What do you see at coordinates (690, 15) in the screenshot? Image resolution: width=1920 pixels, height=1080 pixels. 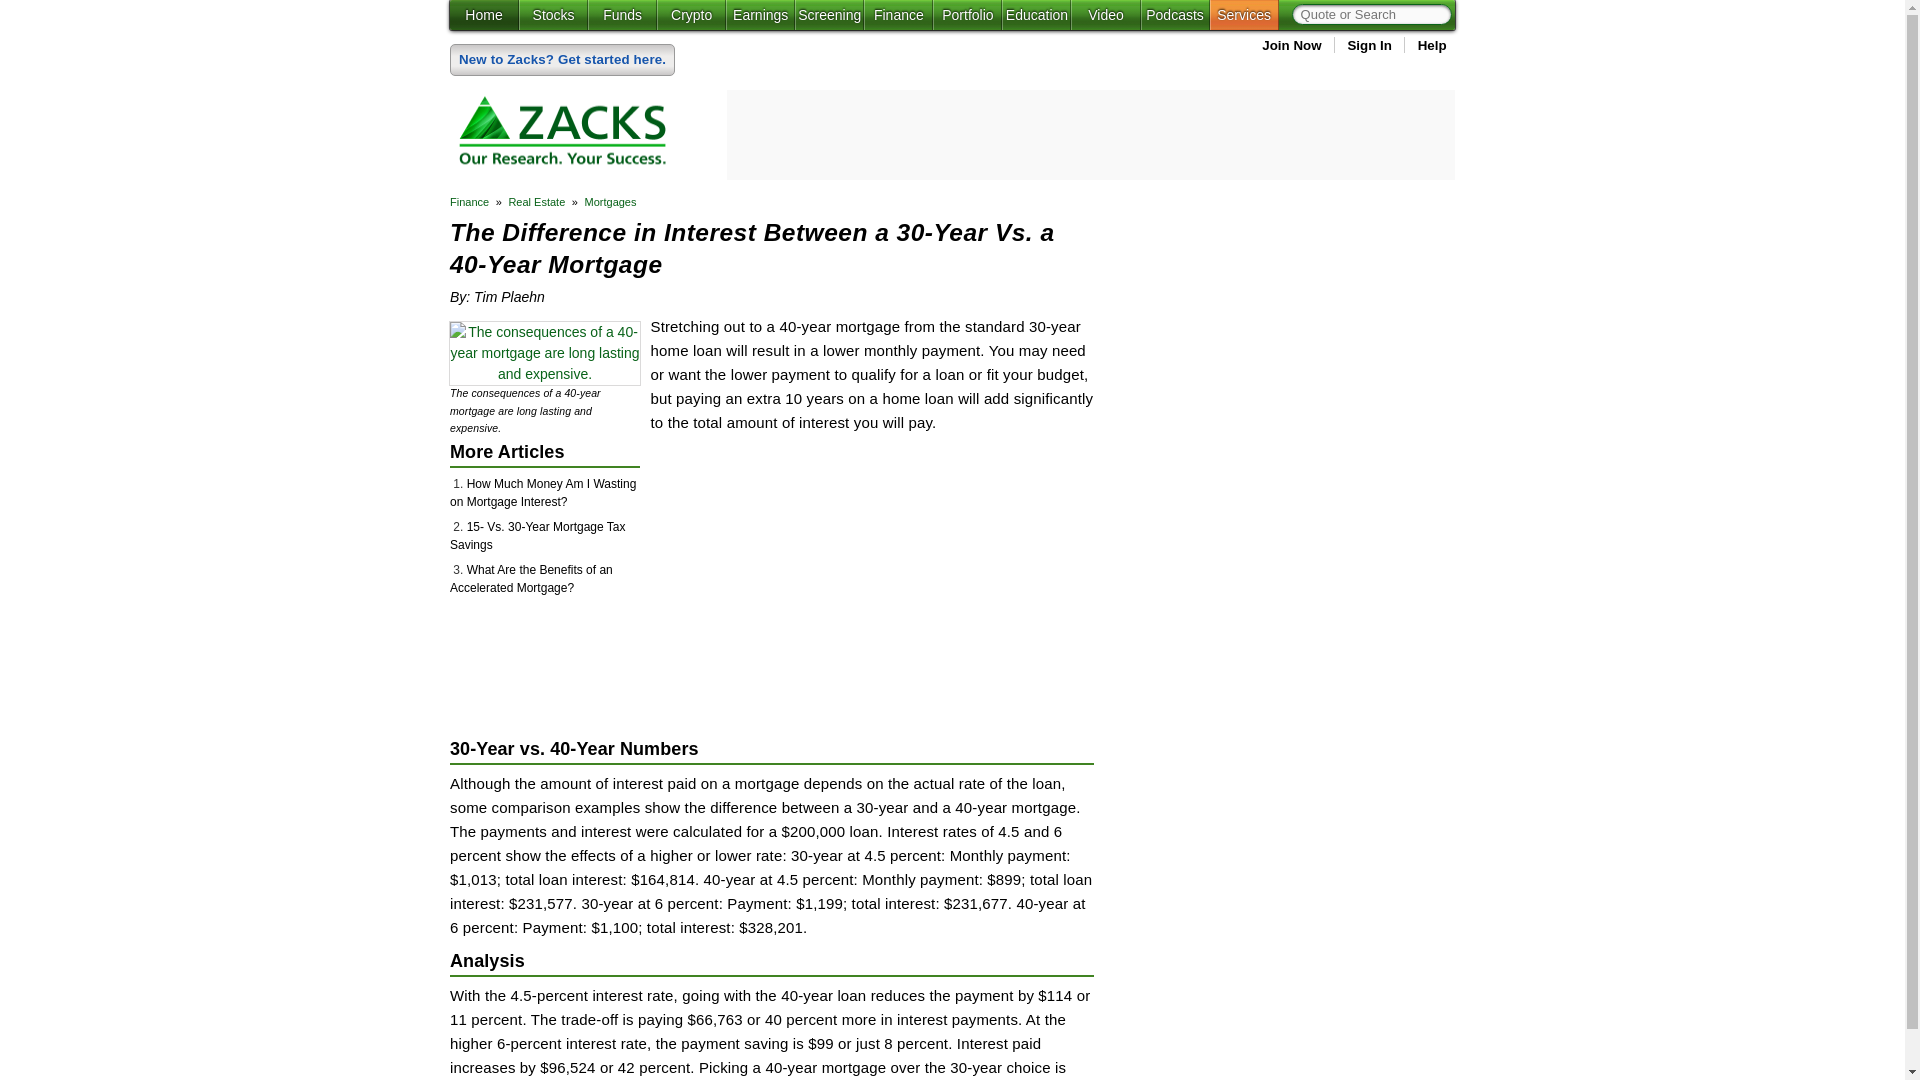 I see `Crypto` at bounding box center [690, 15].